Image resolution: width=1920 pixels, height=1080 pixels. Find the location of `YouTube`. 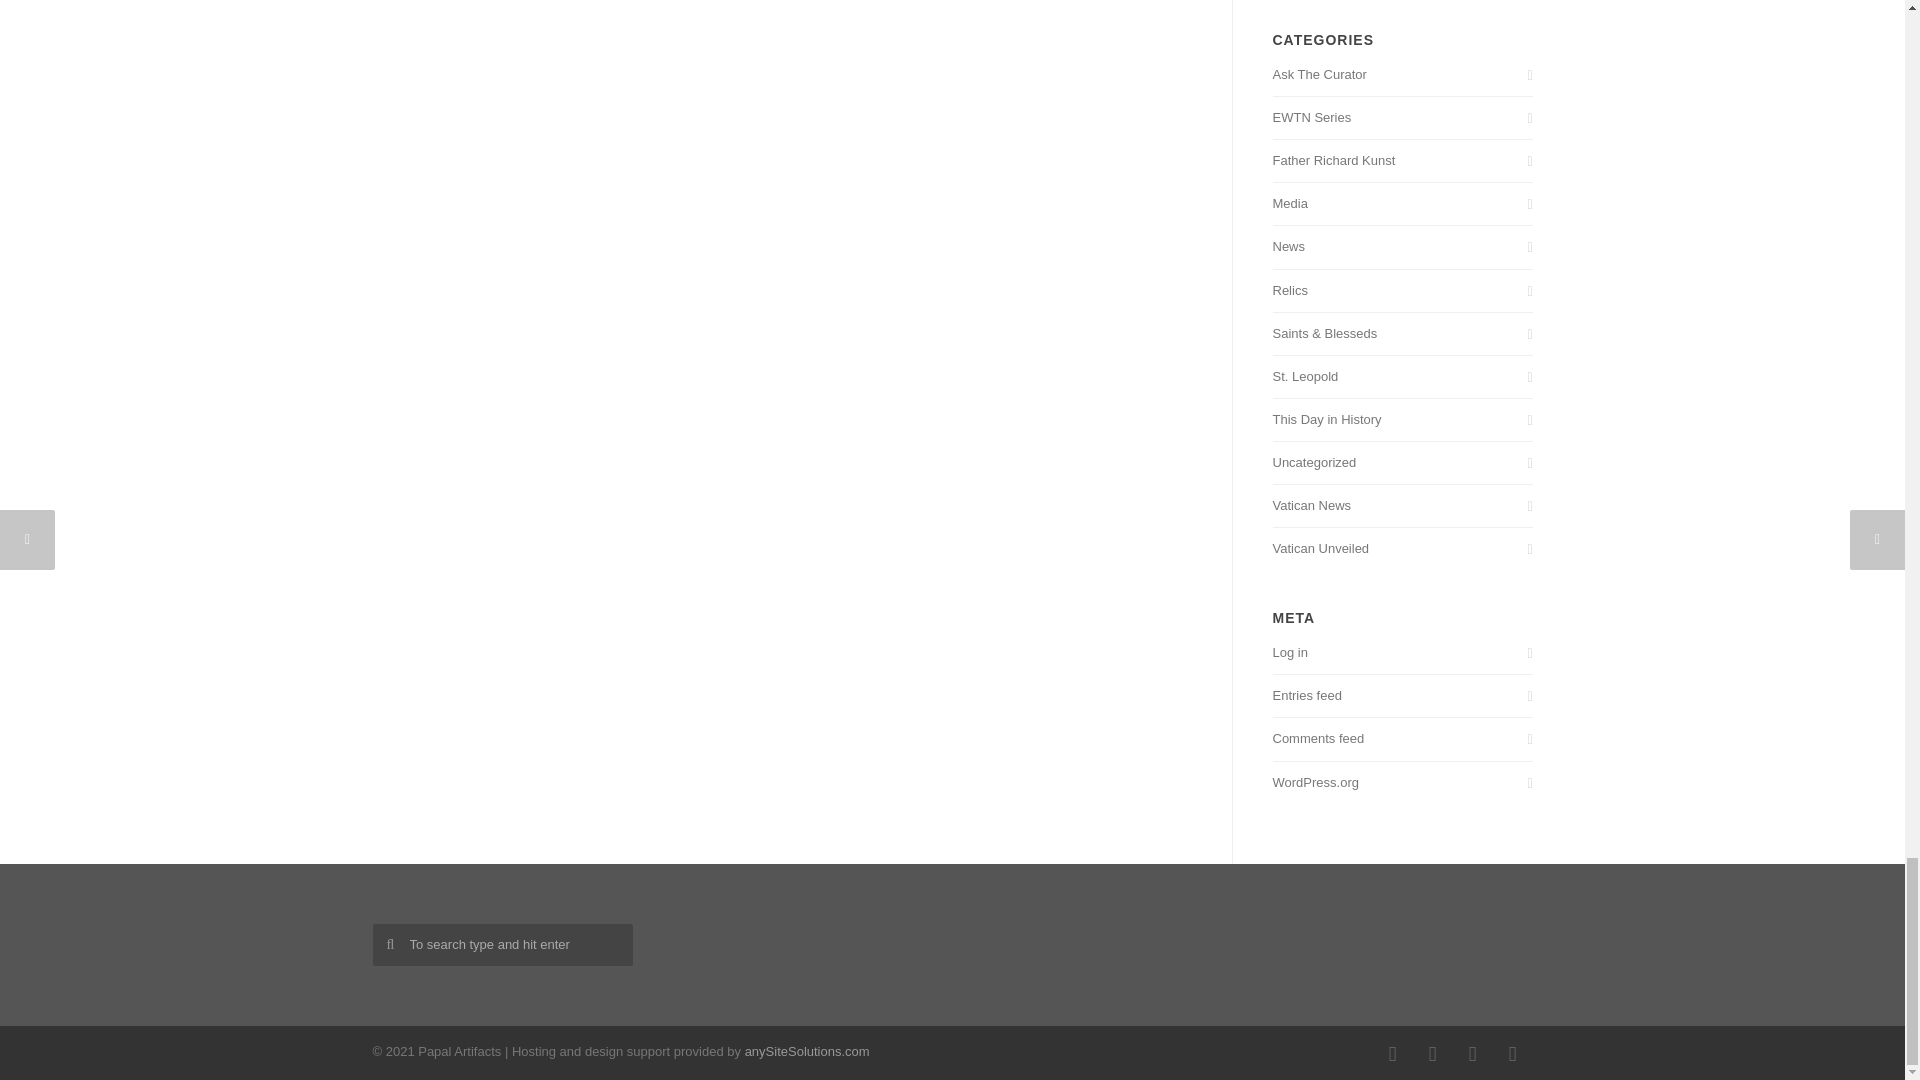

YouTube is located at coordinates (1512, 1053).